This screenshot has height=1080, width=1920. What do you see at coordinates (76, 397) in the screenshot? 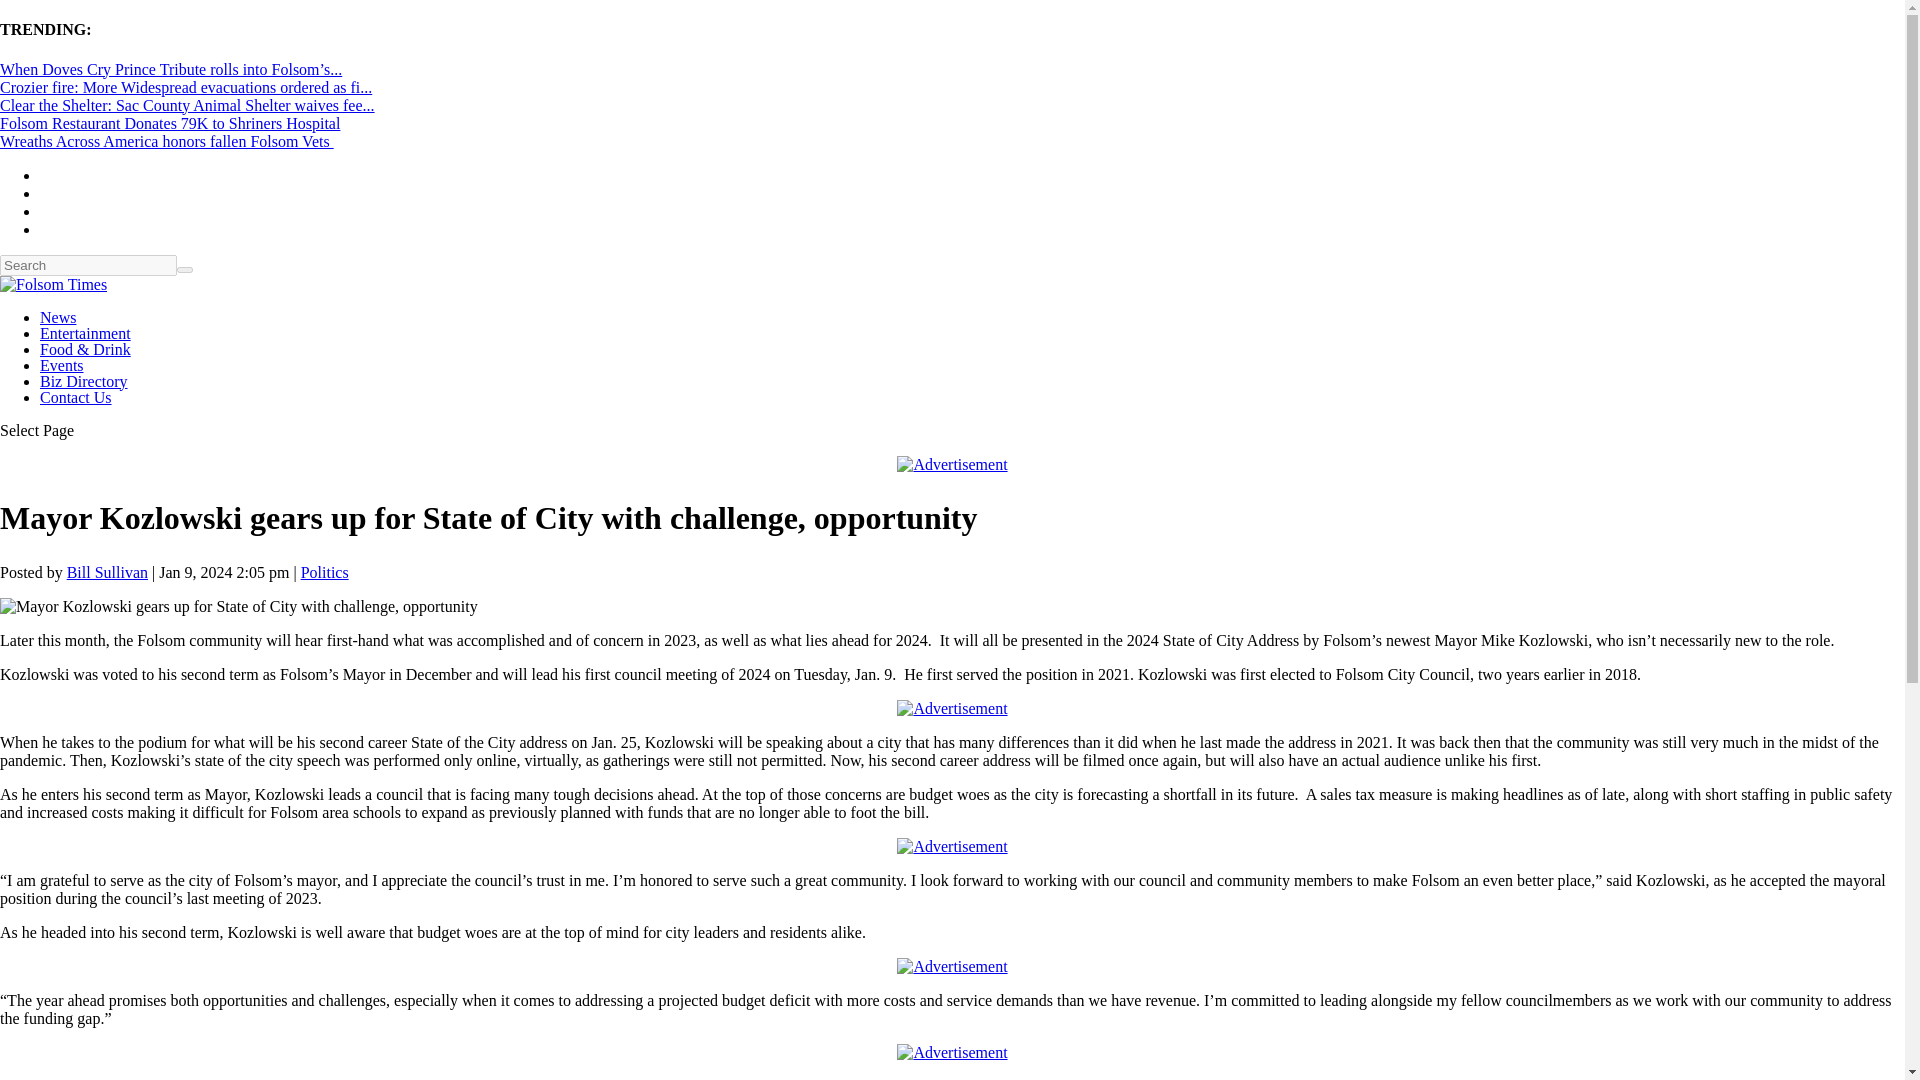
I see `Contact Us` at bounding box center [76, 397].